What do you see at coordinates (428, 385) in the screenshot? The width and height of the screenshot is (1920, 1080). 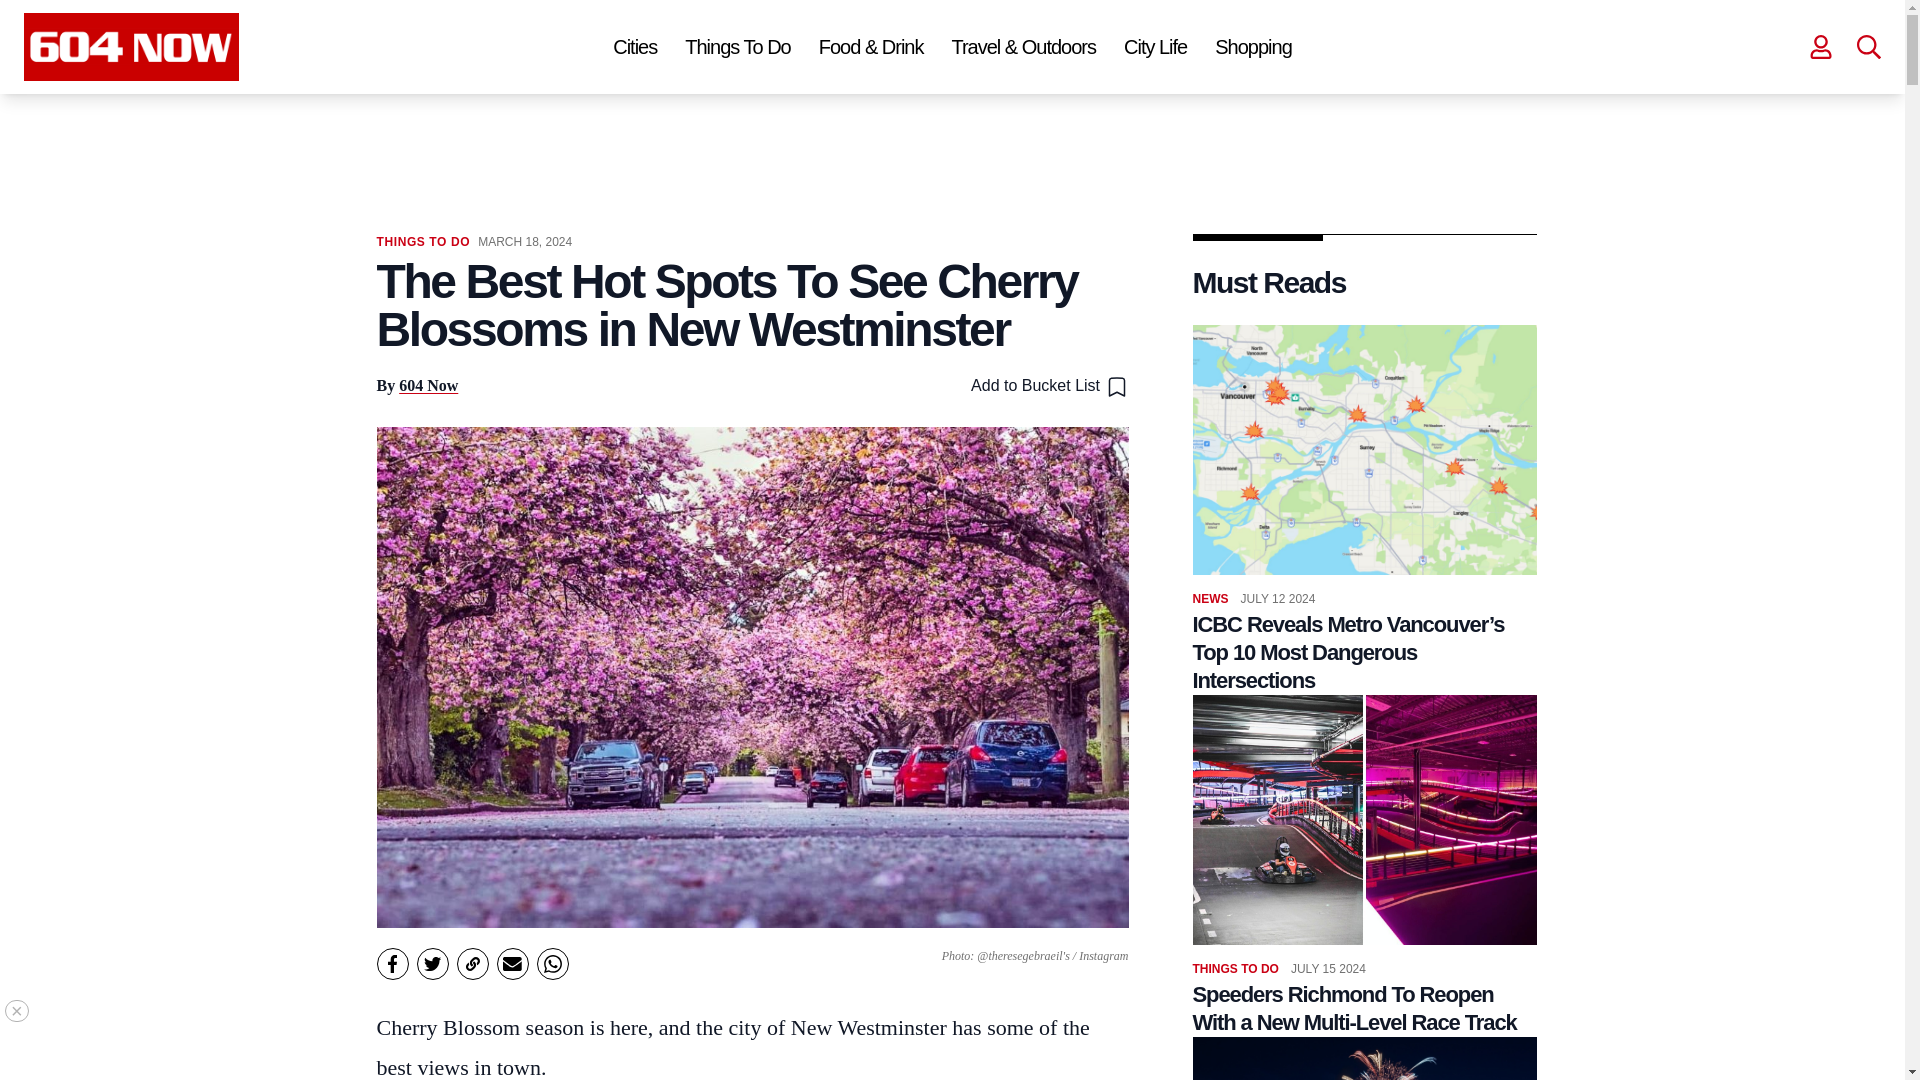 I see `Posts by 604 Now` at bounding box center [428, 385].